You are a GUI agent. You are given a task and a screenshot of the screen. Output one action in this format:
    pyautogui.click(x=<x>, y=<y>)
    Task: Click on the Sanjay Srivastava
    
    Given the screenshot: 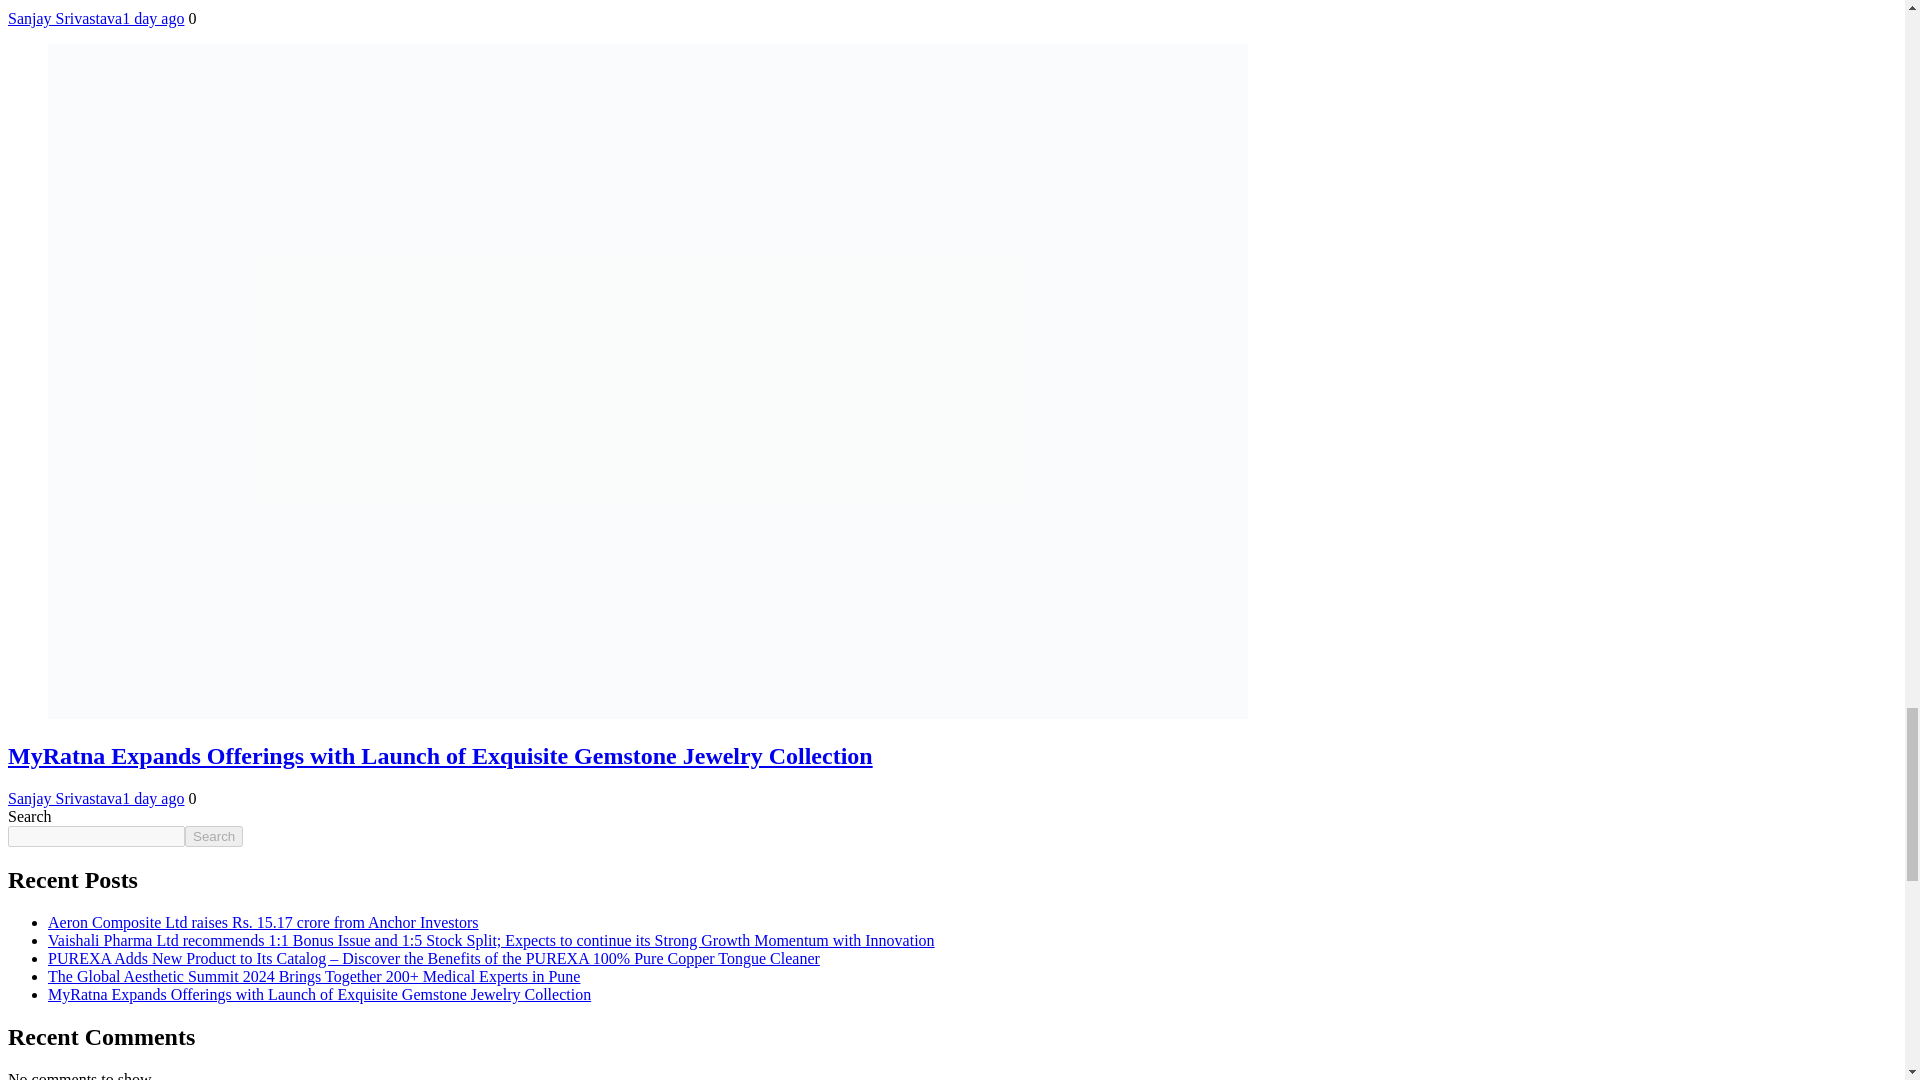 What is the action you would take?
    pyautogui.click(x=64, y=18)
    